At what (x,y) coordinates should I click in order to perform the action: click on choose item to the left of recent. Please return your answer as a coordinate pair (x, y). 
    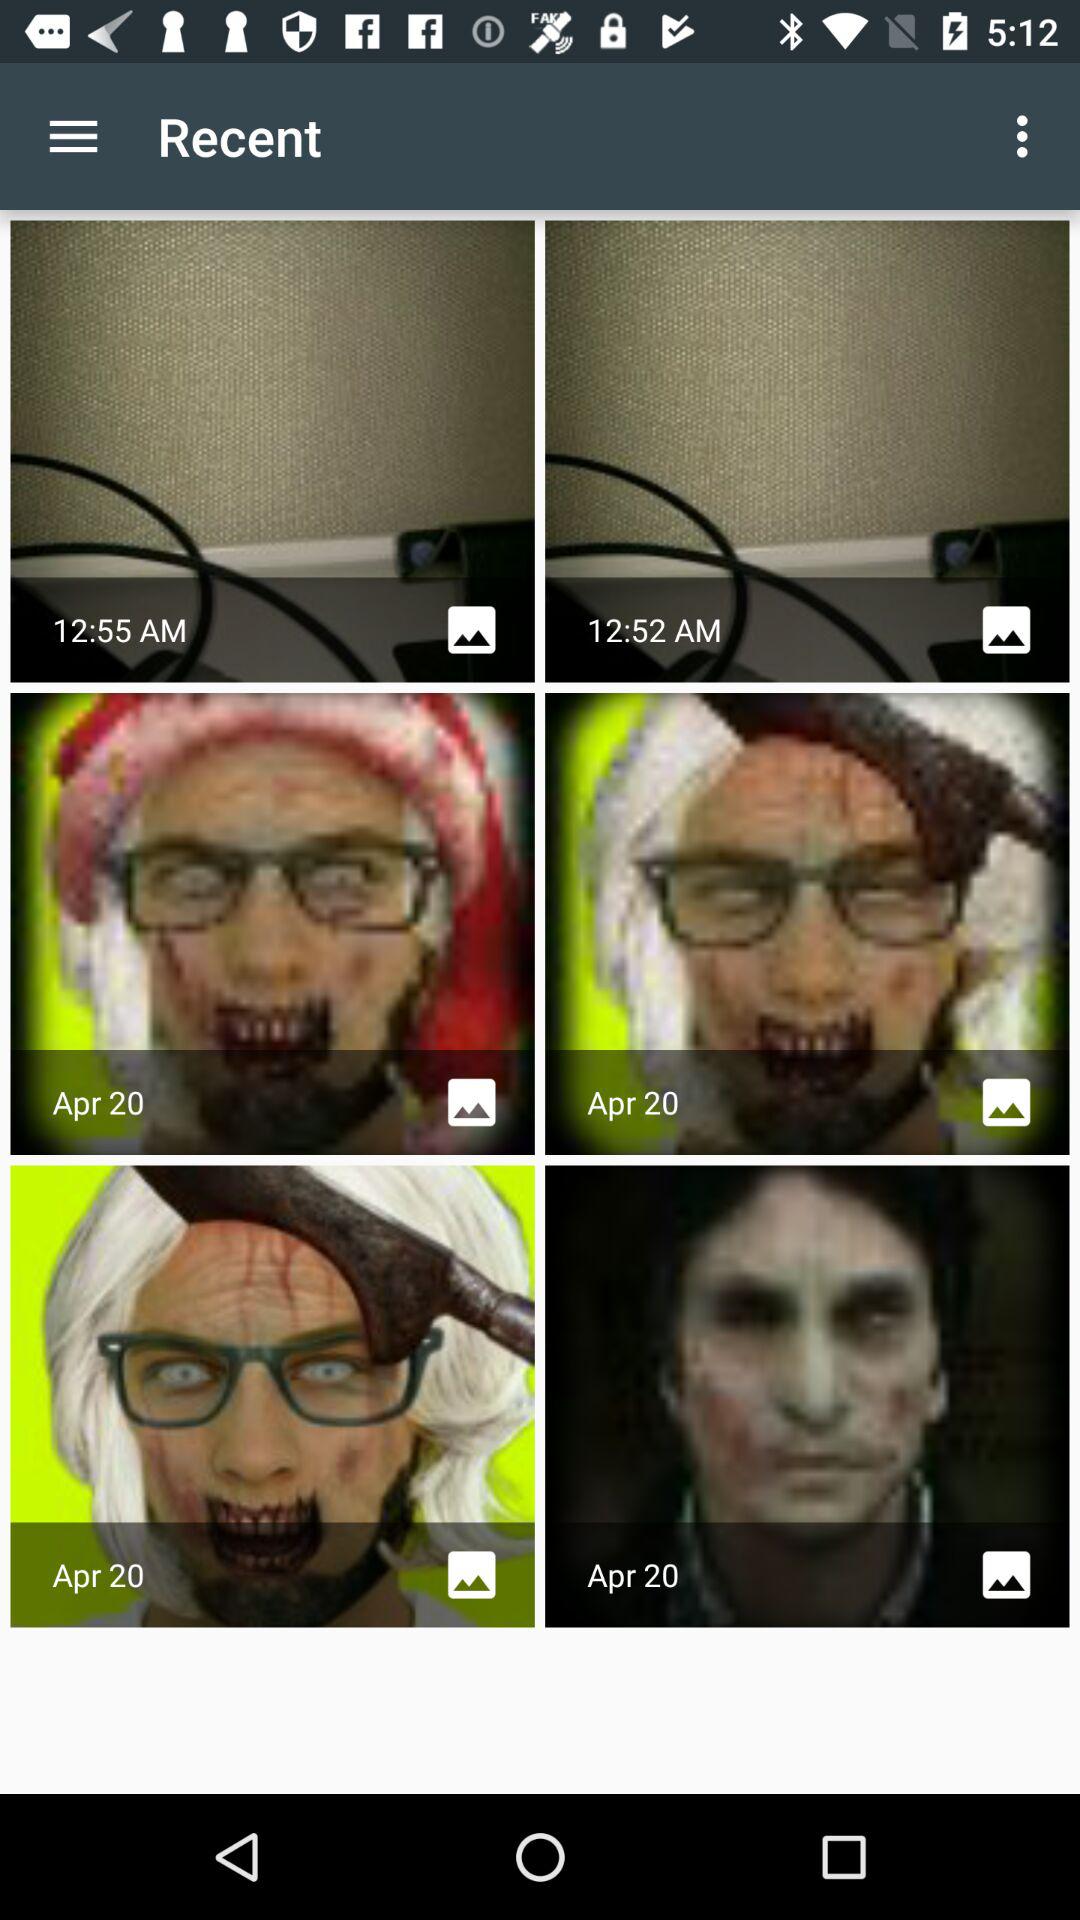
    Looking at the image, I should click on (73, 136).